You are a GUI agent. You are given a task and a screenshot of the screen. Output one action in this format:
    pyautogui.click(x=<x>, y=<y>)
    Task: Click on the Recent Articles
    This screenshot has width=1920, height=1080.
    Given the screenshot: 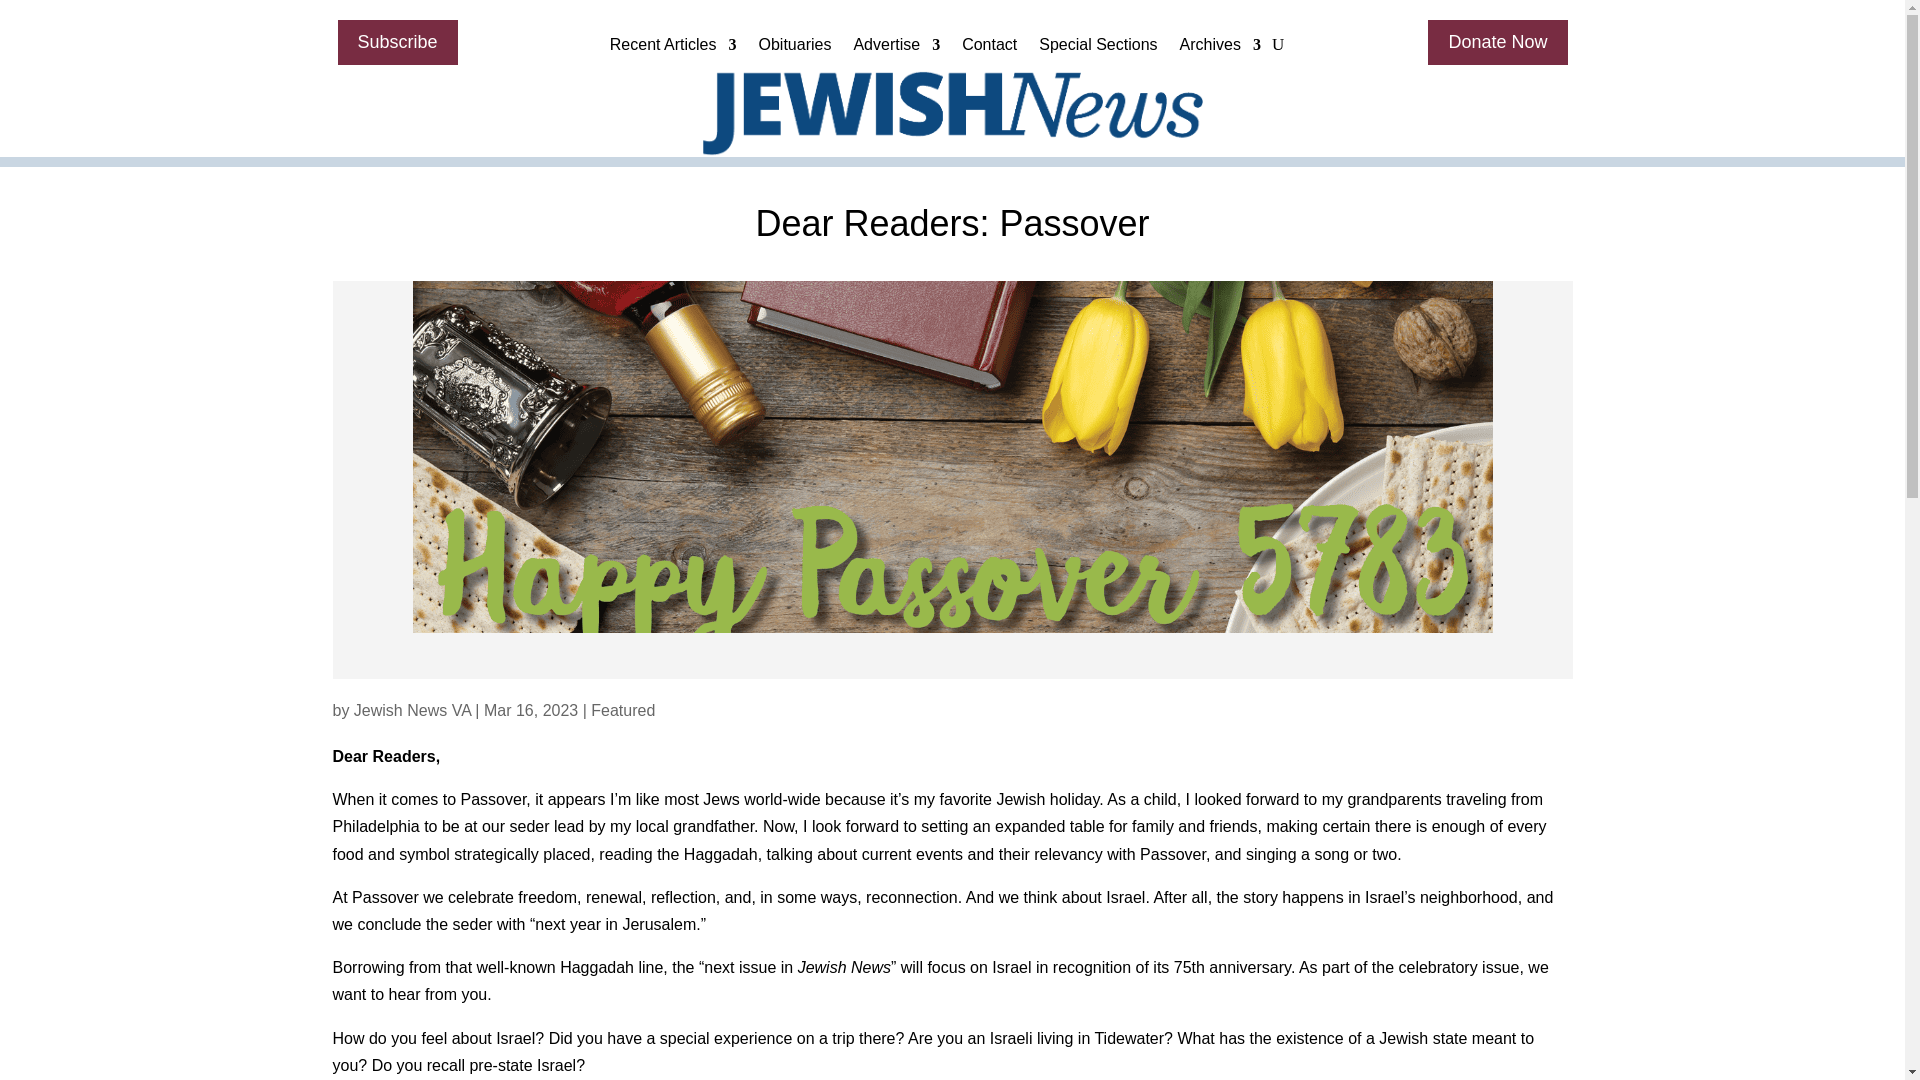 What is the action you would take?
    pyautogui.click(x=674, y=49)
    